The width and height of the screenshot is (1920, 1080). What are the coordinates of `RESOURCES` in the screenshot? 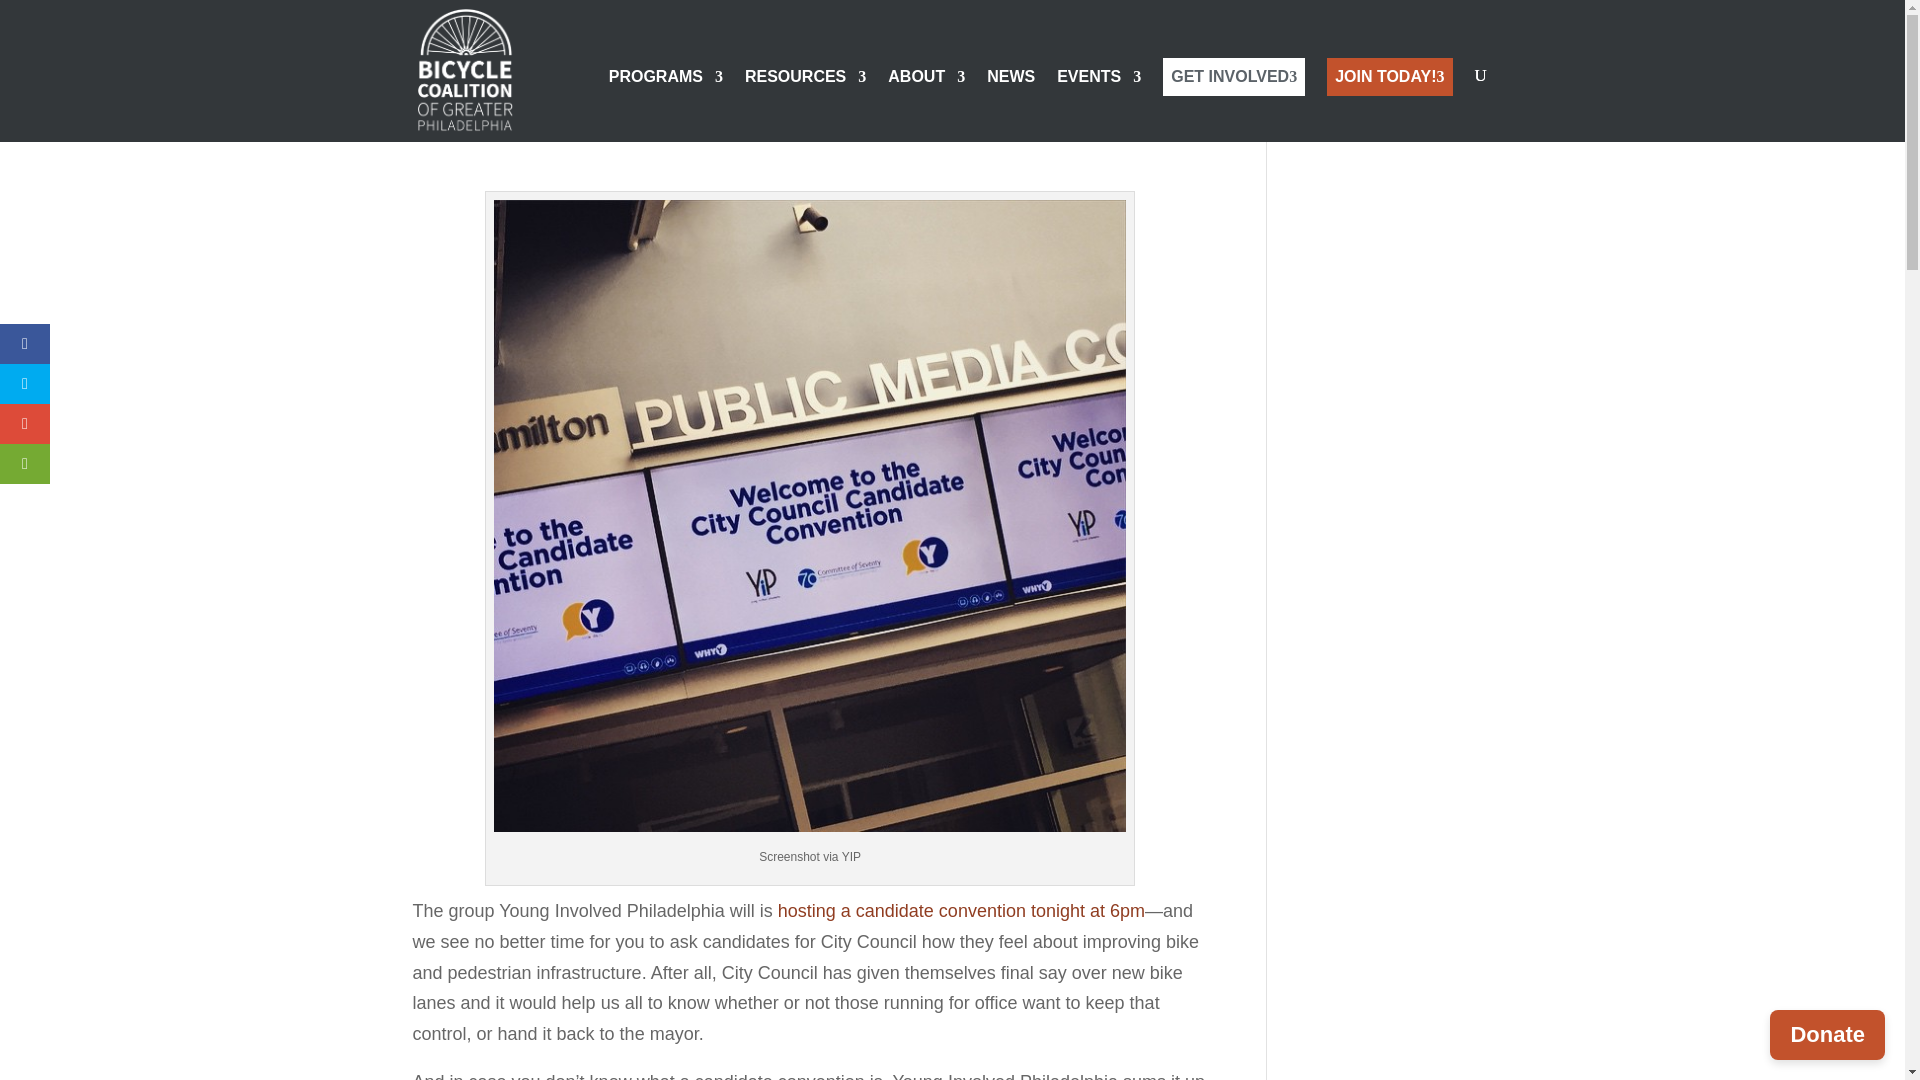 It's located at (804, 106).